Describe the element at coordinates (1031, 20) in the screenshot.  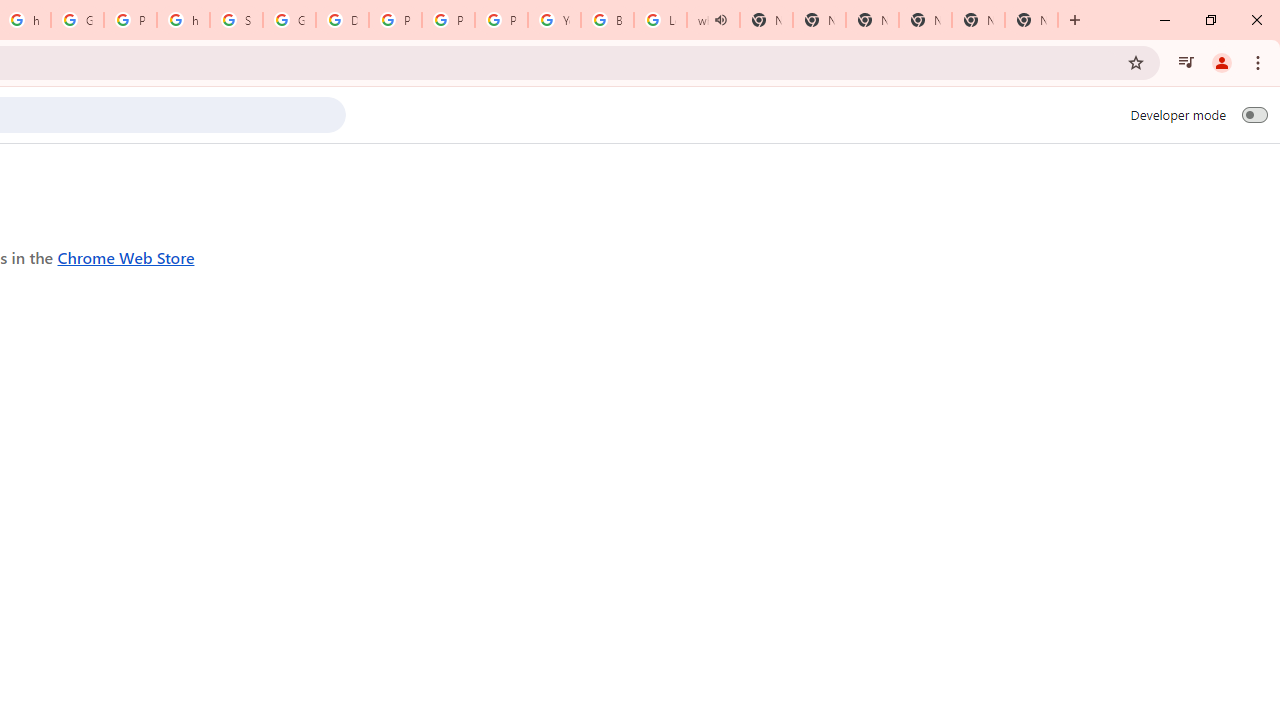
I see `New Tab` at that location.